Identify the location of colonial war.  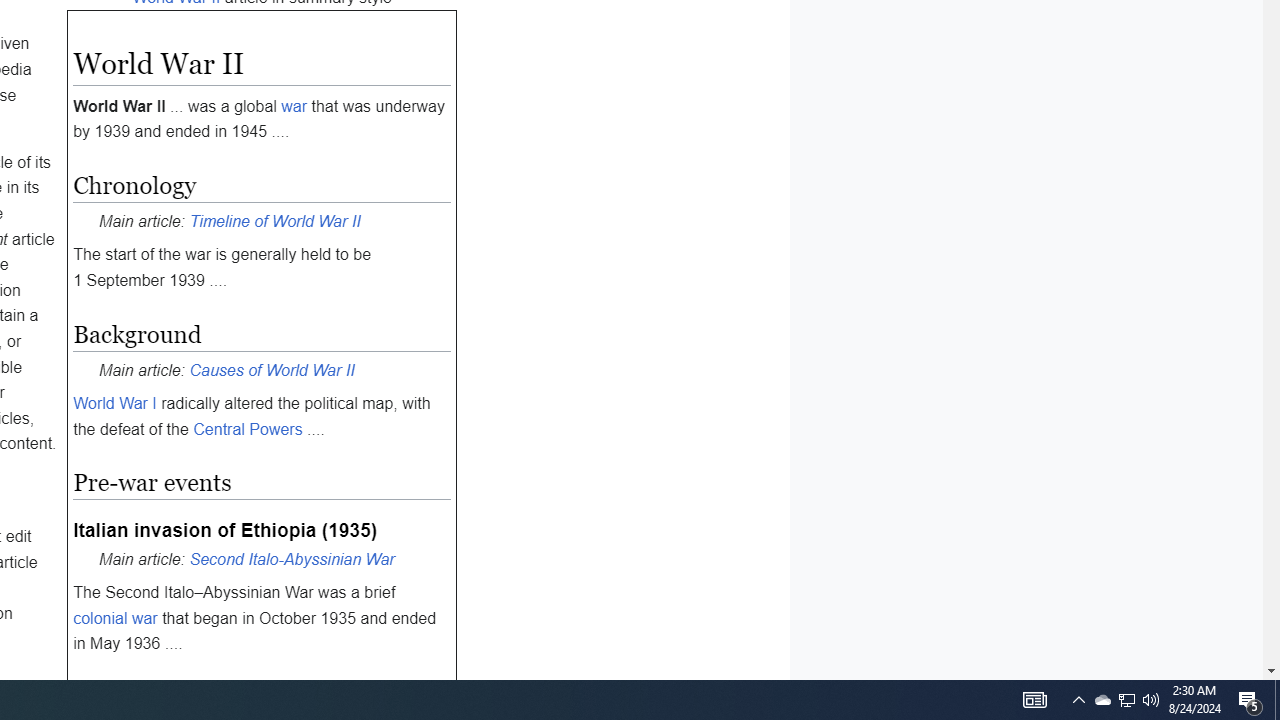
(114, 618).